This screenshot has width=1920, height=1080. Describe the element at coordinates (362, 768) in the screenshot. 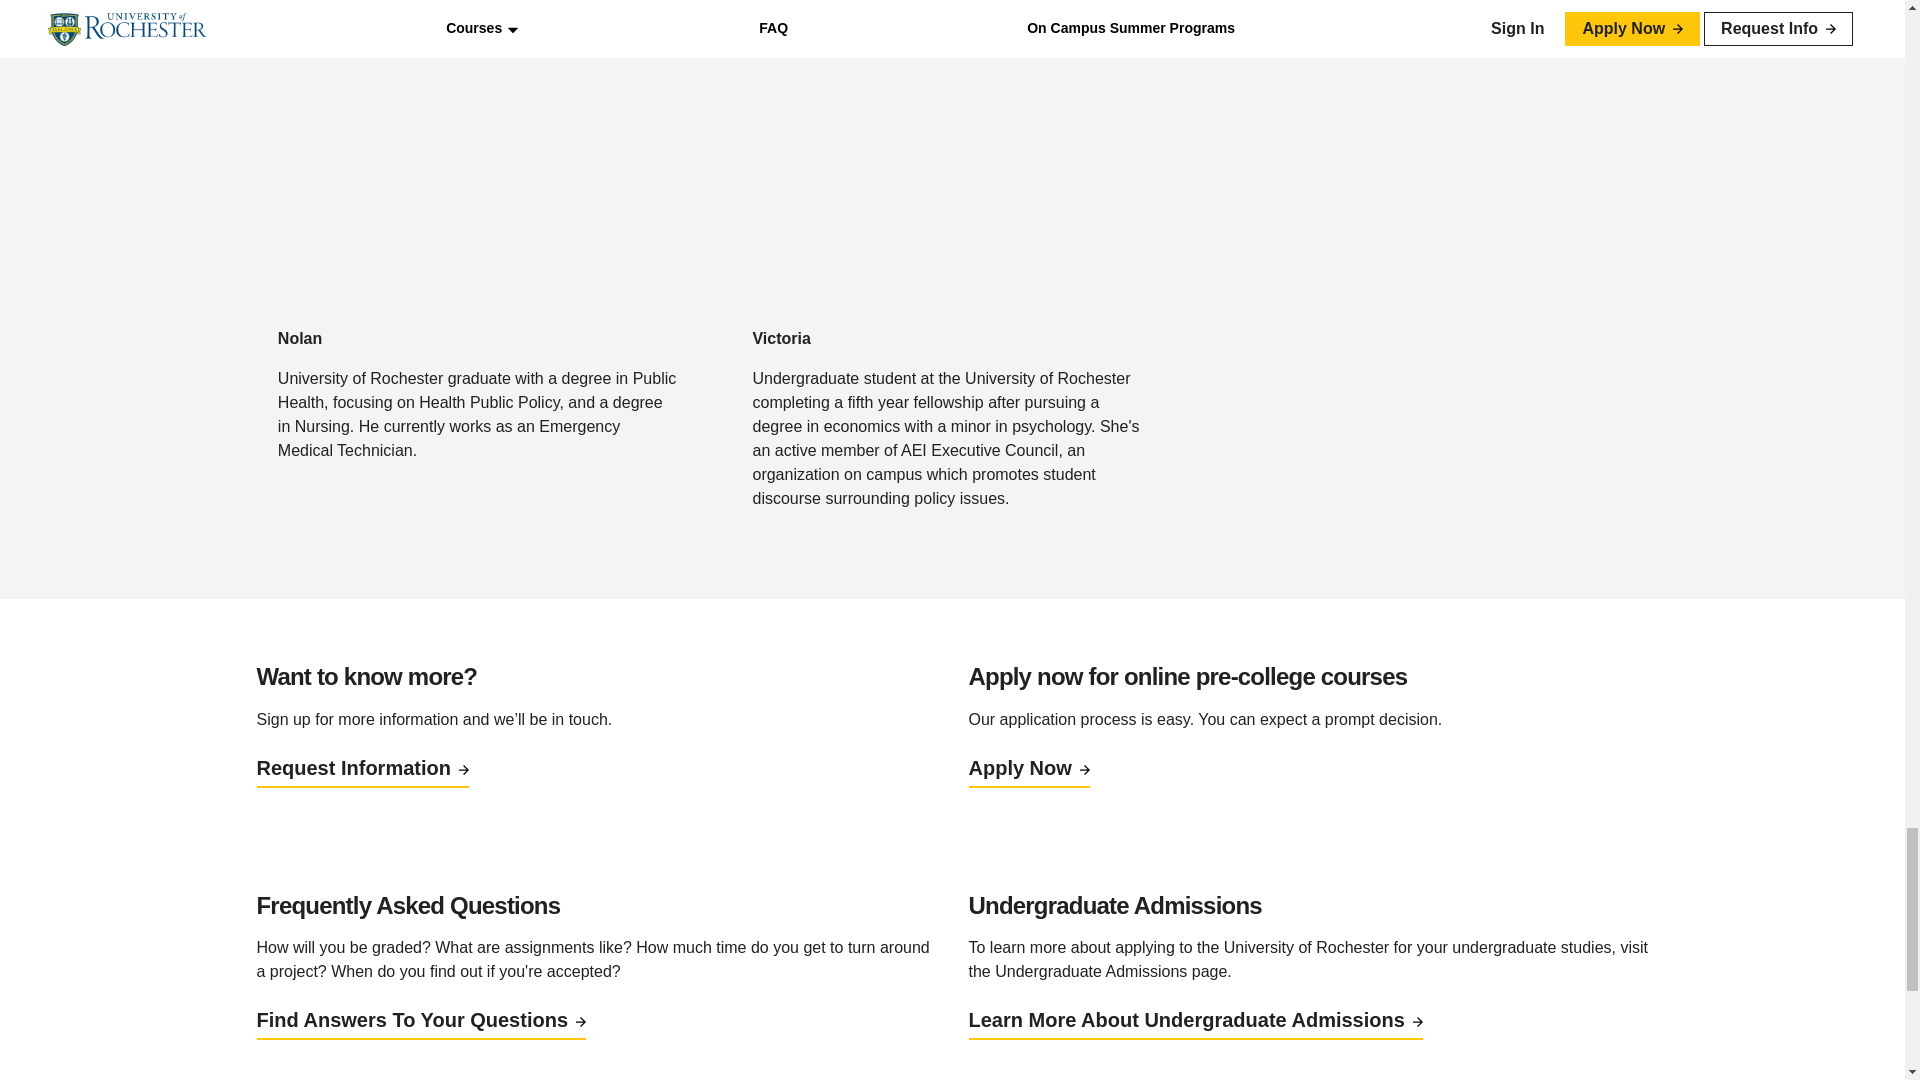

I see `Request Information` at that location.